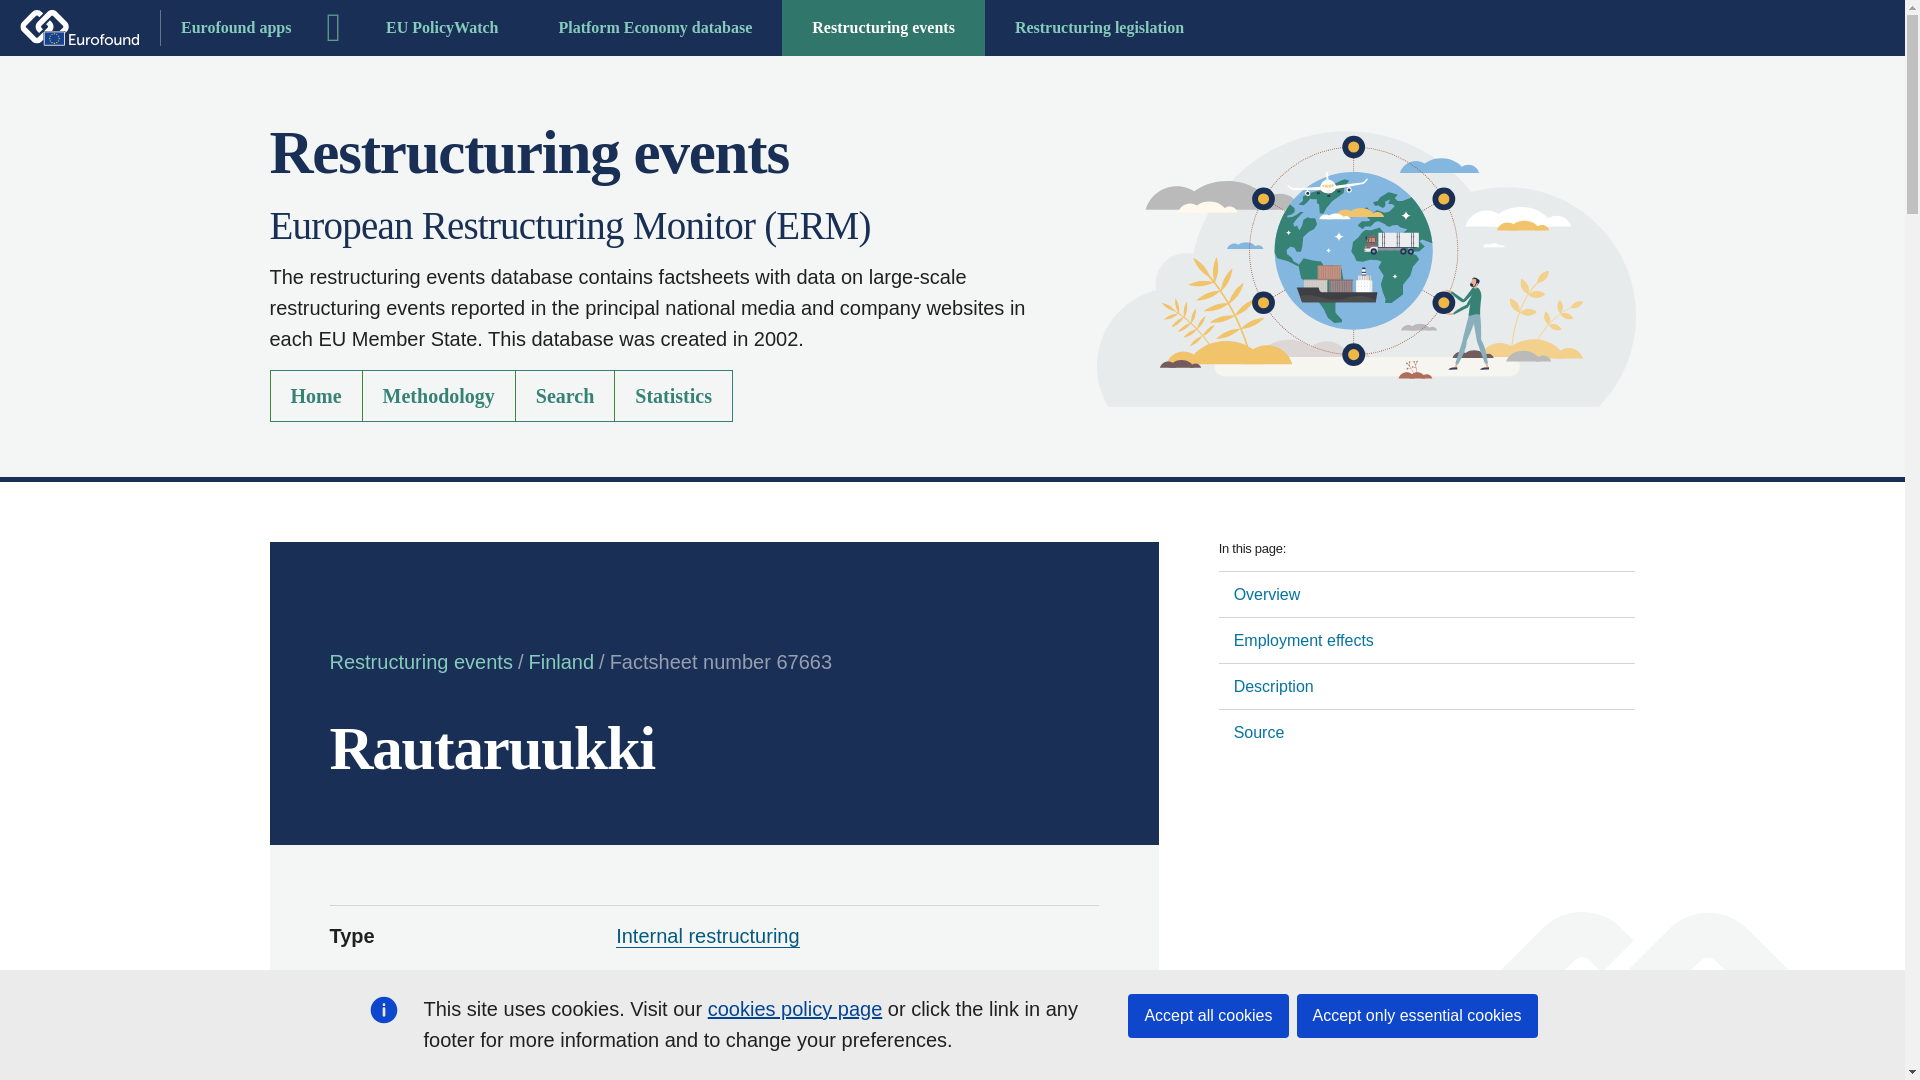 This screenshot has width=1920, height=1080. What do you see at coordinates (796, 1008) in the screenshot?
I see `cookies policy page` at bounding box center [796, 1008].